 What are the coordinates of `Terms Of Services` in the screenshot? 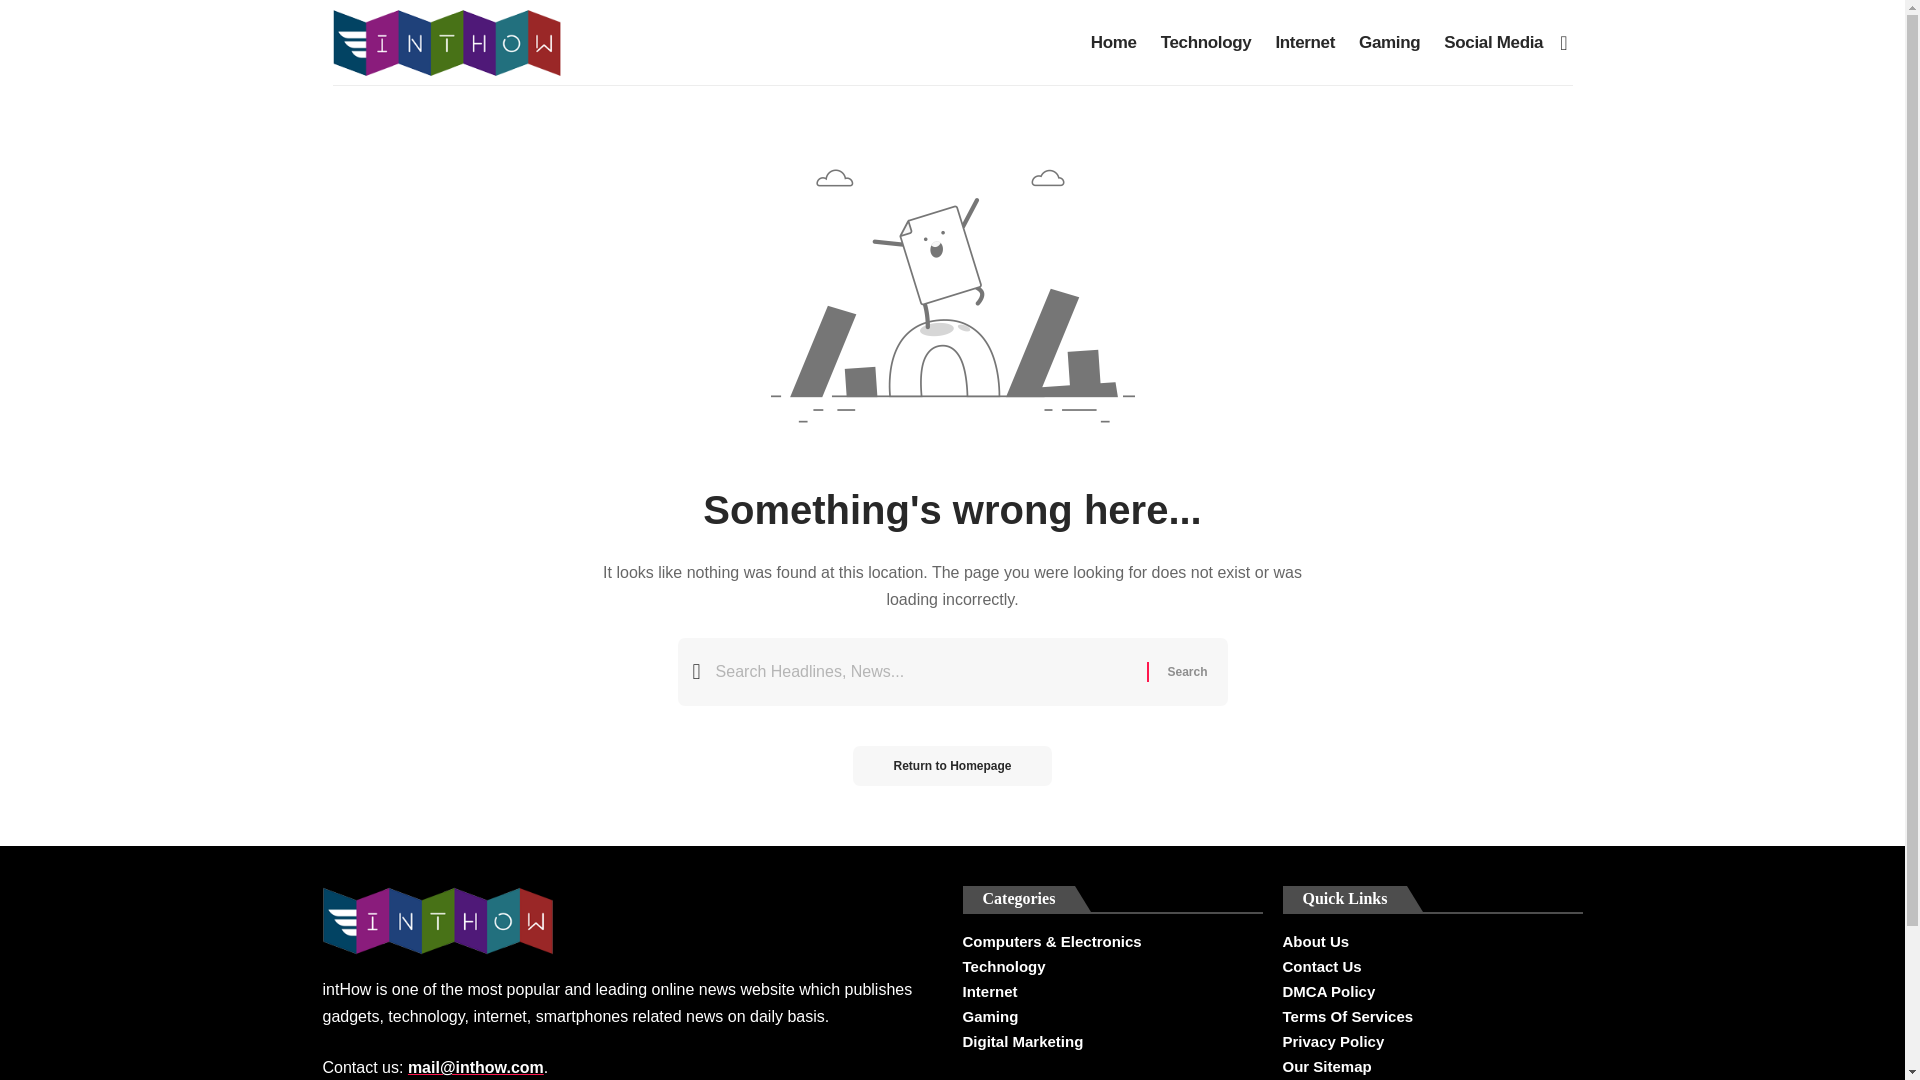 It's located at (1432, 1016).